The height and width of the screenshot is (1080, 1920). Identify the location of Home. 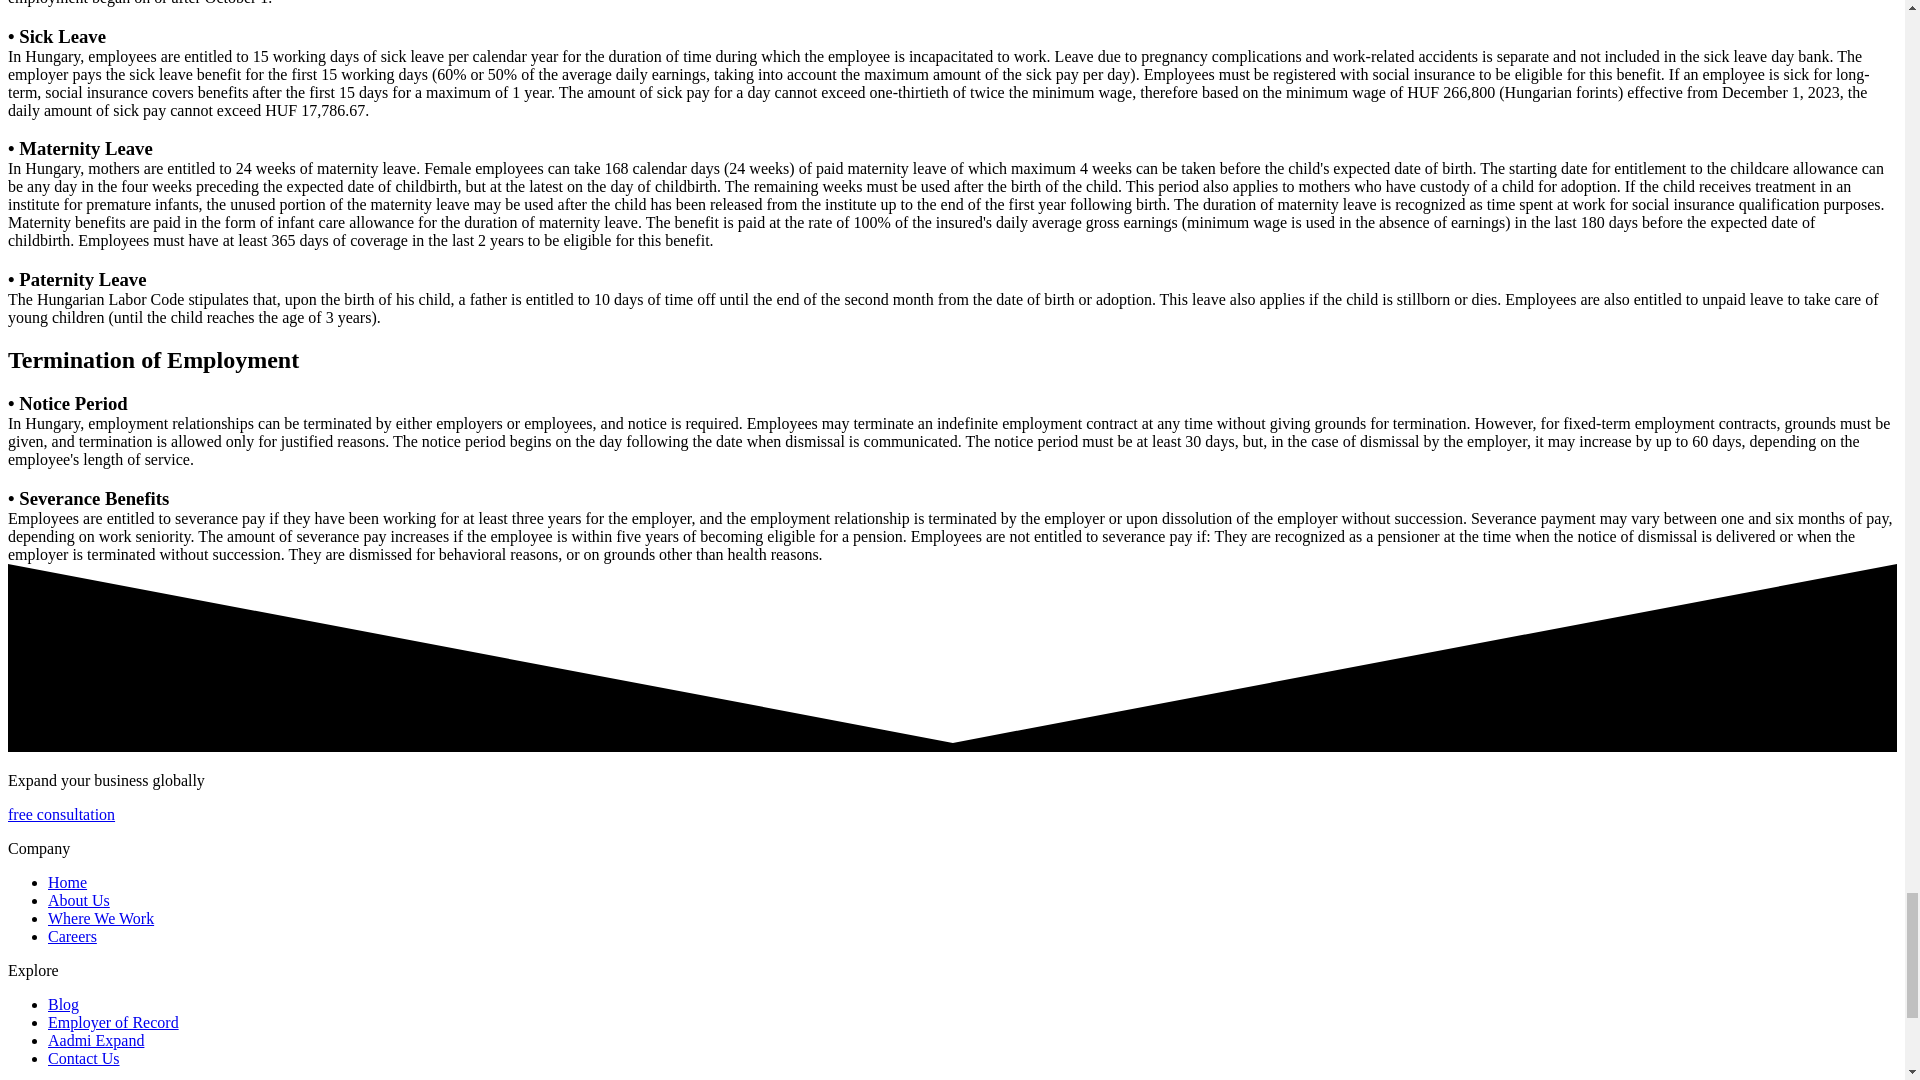
(67, 882).